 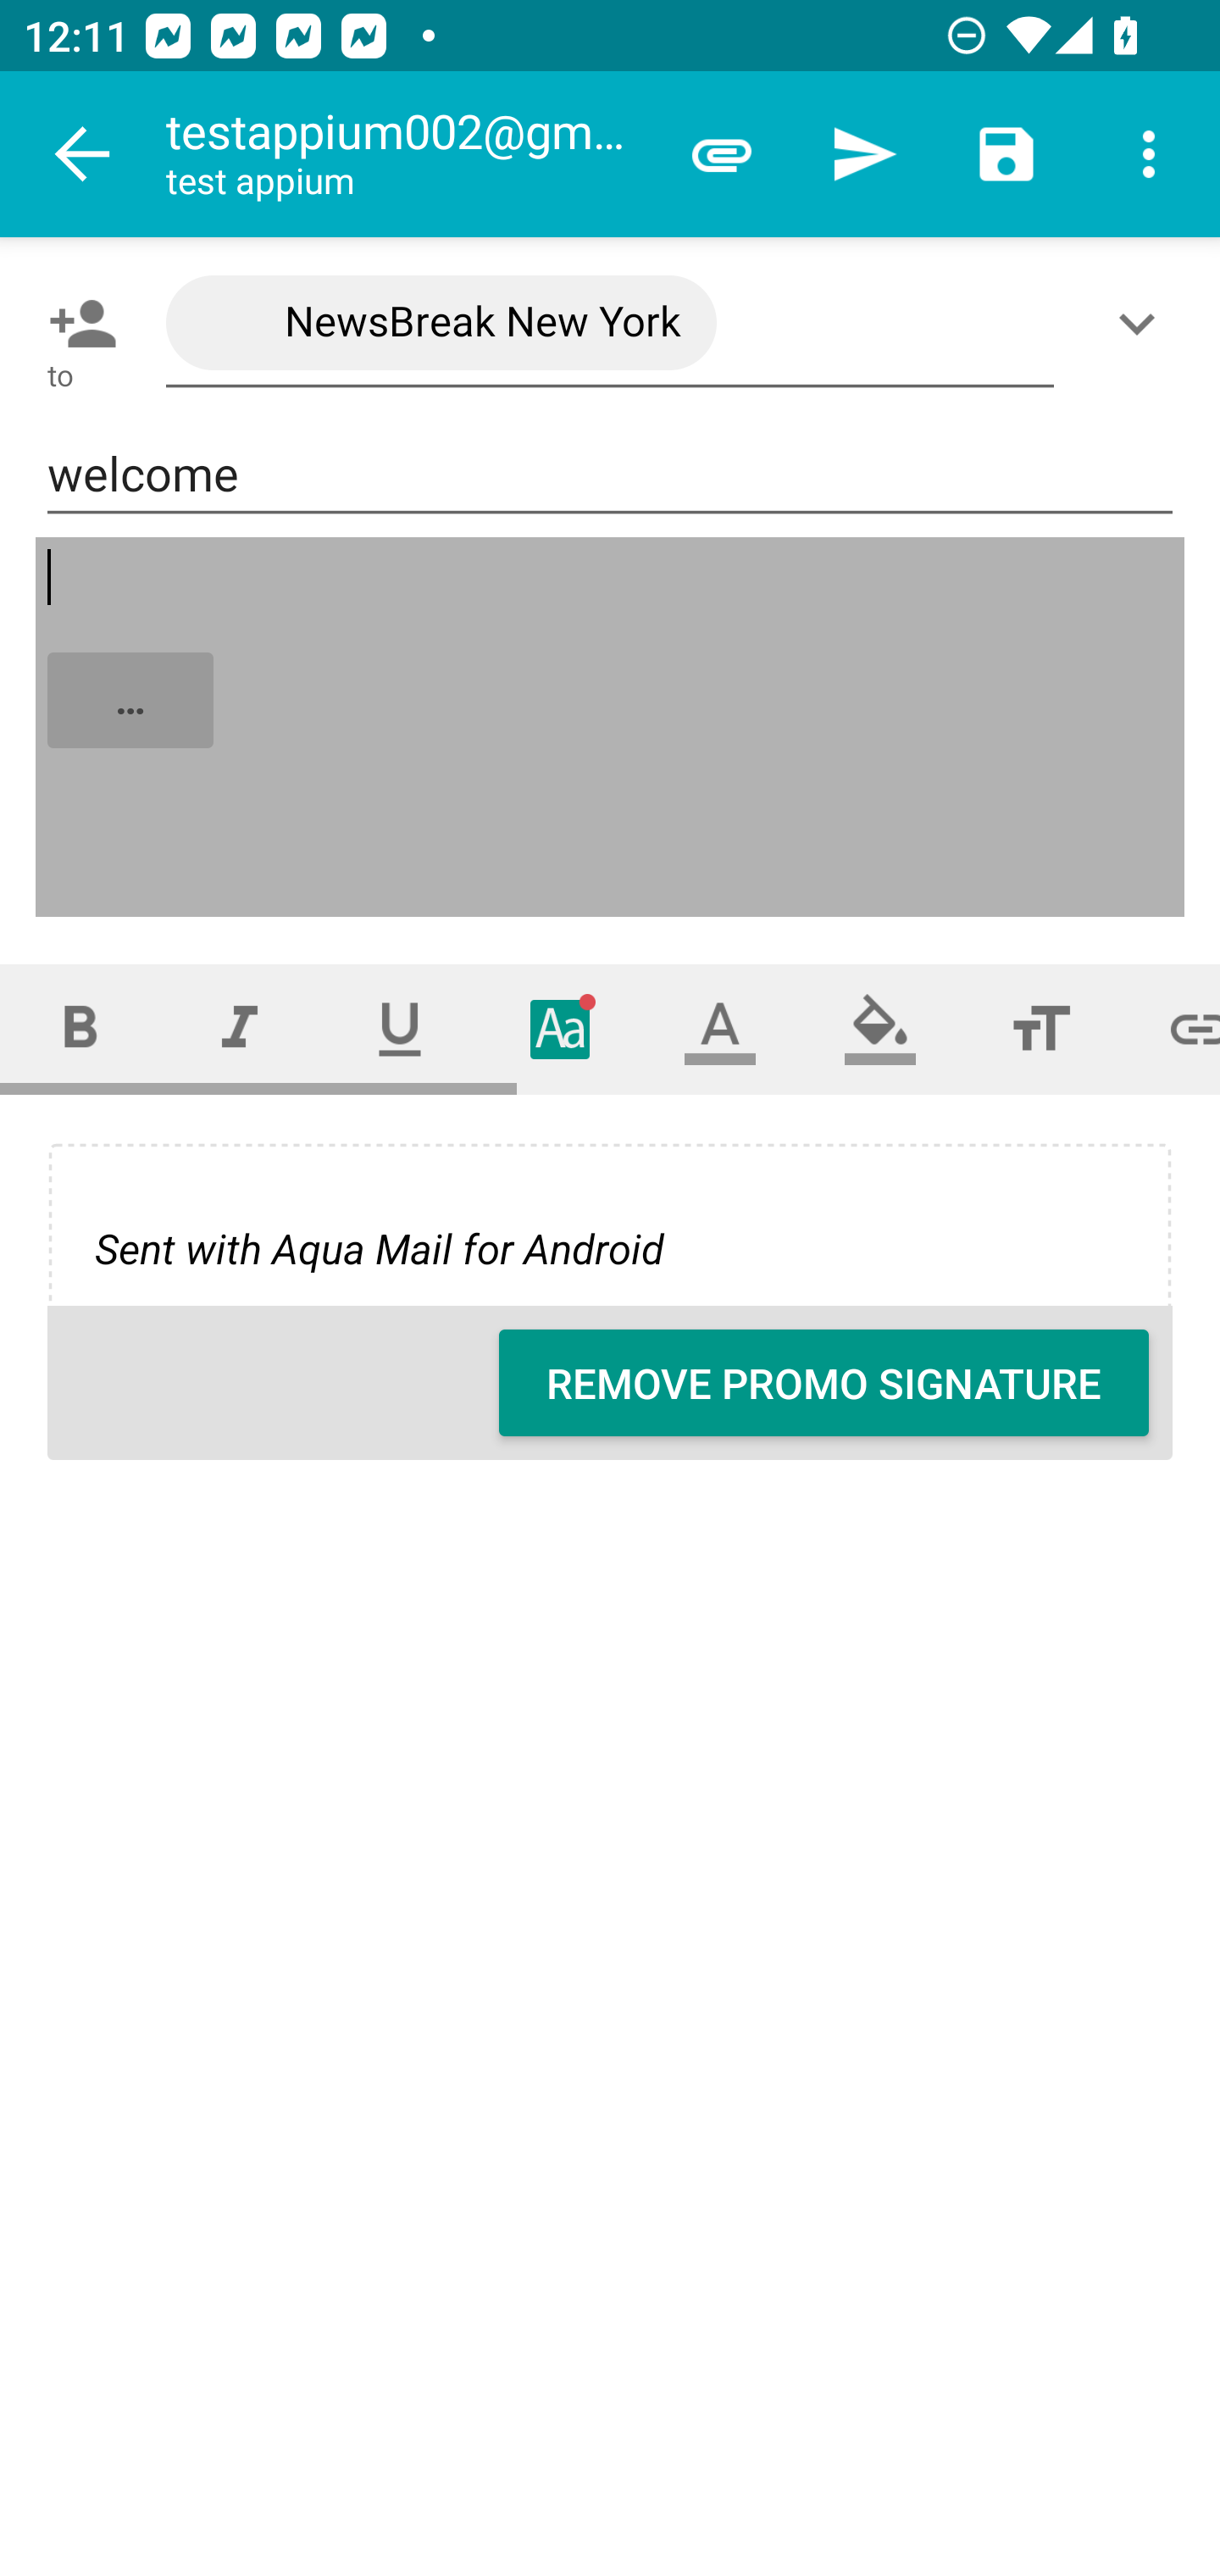 What do you see at coordinates (722, 154) in the screenshot?
I see `Attach` at bounding box center [722, 154].